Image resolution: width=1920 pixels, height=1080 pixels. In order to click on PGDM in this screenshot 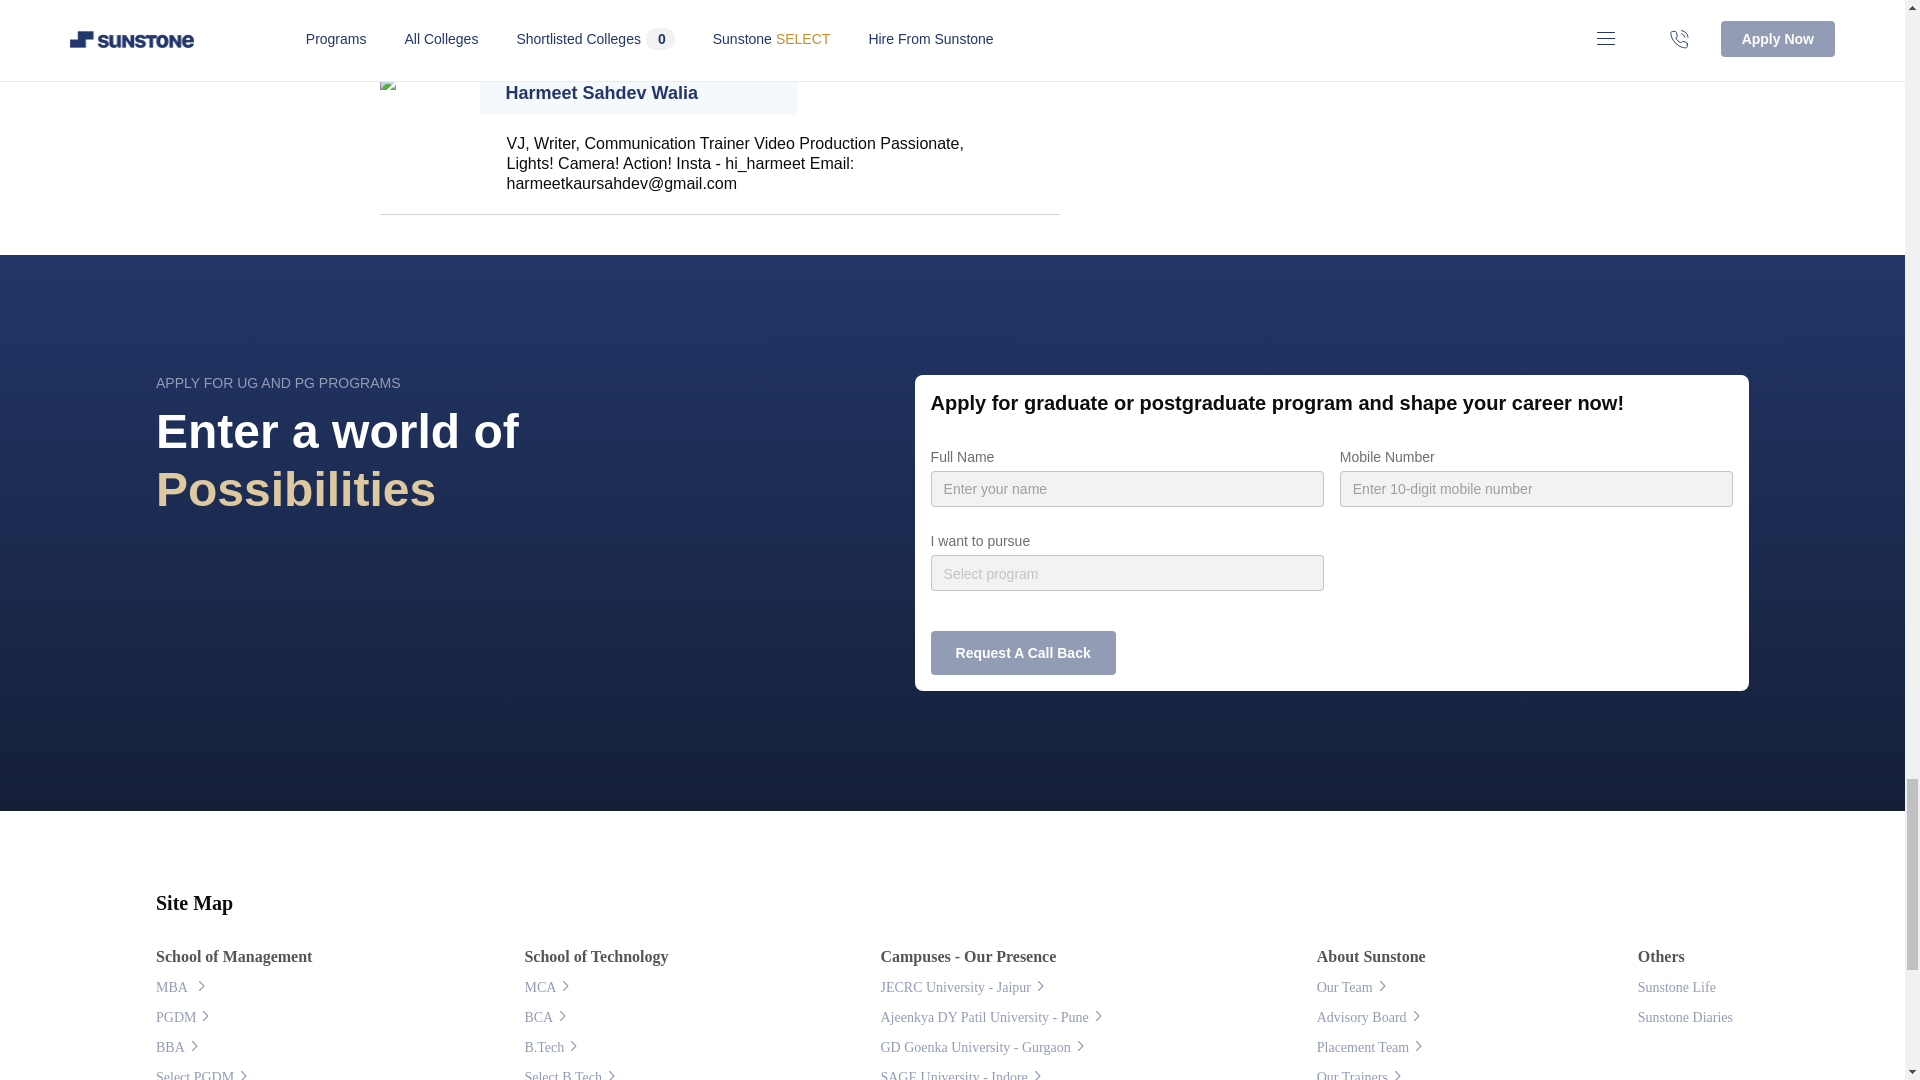, I will do `click(175, 1018)`.